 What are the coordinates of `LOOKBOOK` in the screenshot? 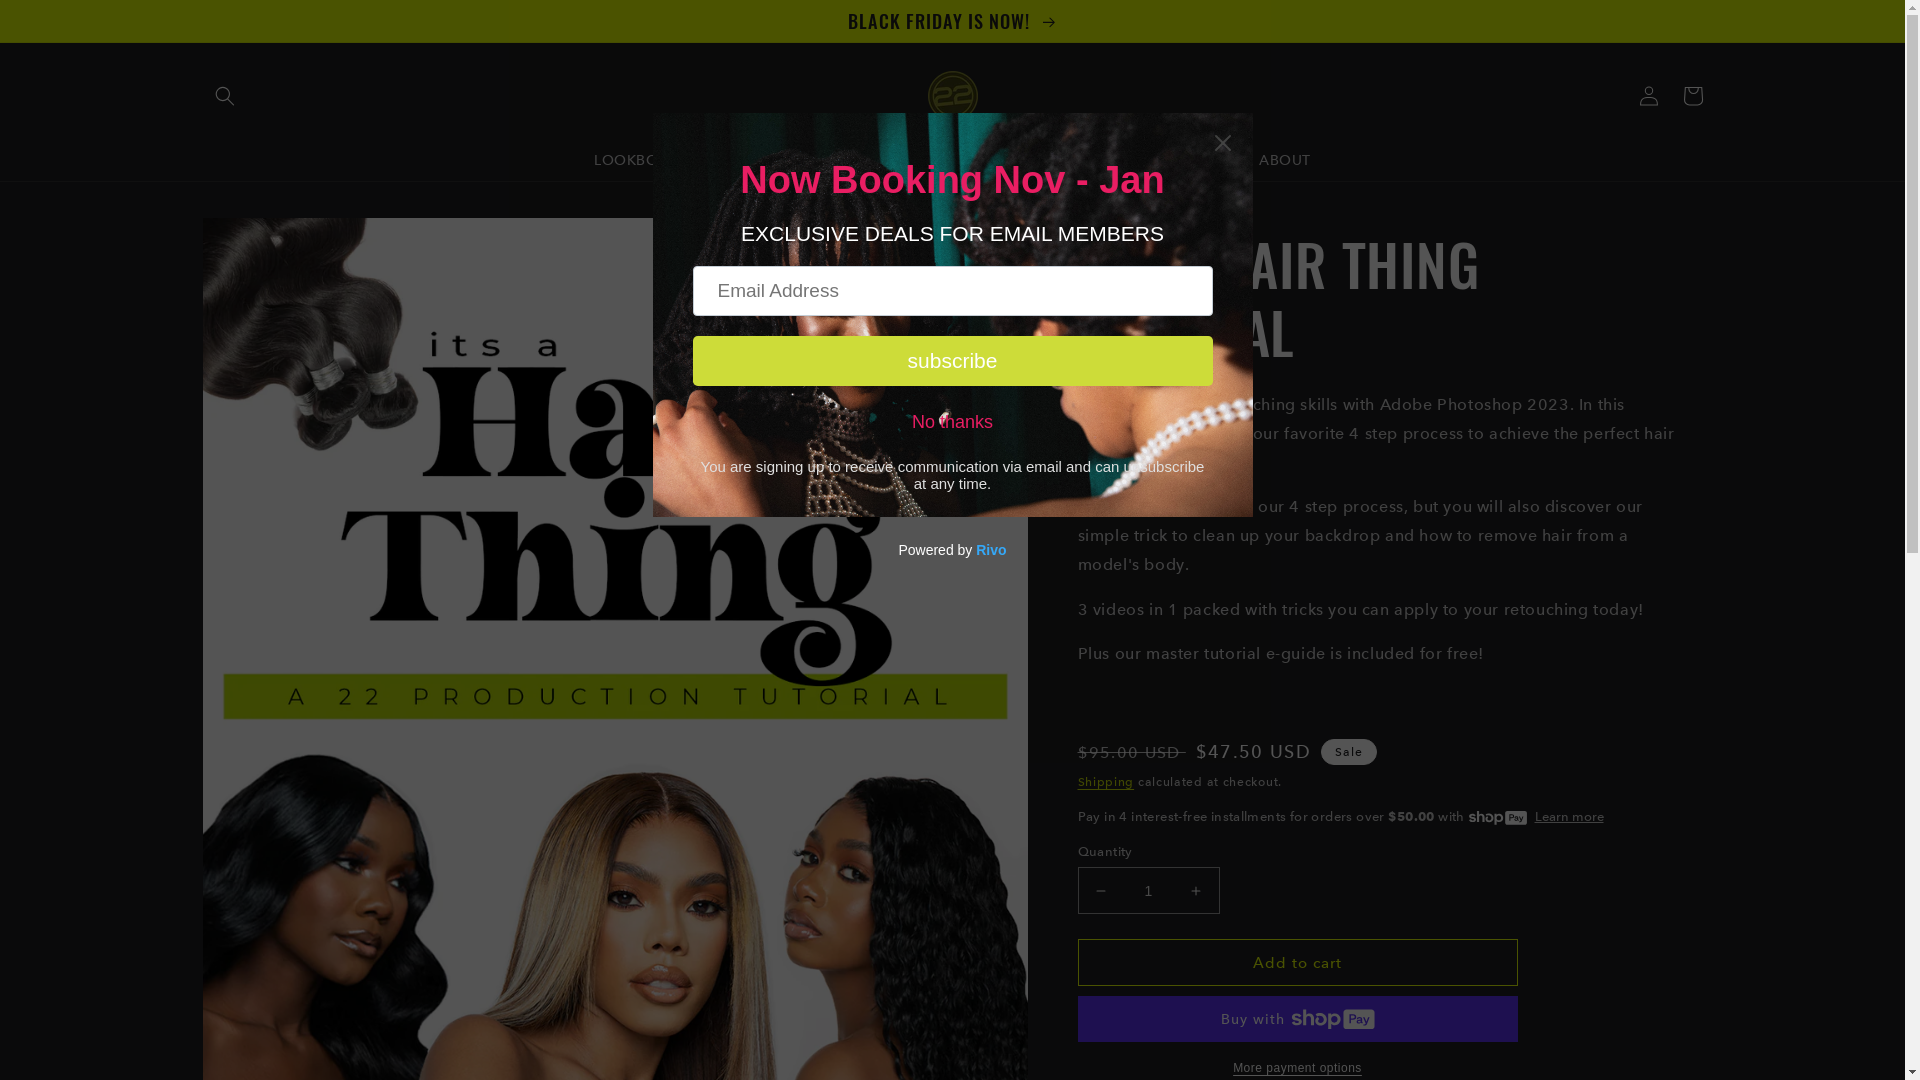 It's located at (638, 160).